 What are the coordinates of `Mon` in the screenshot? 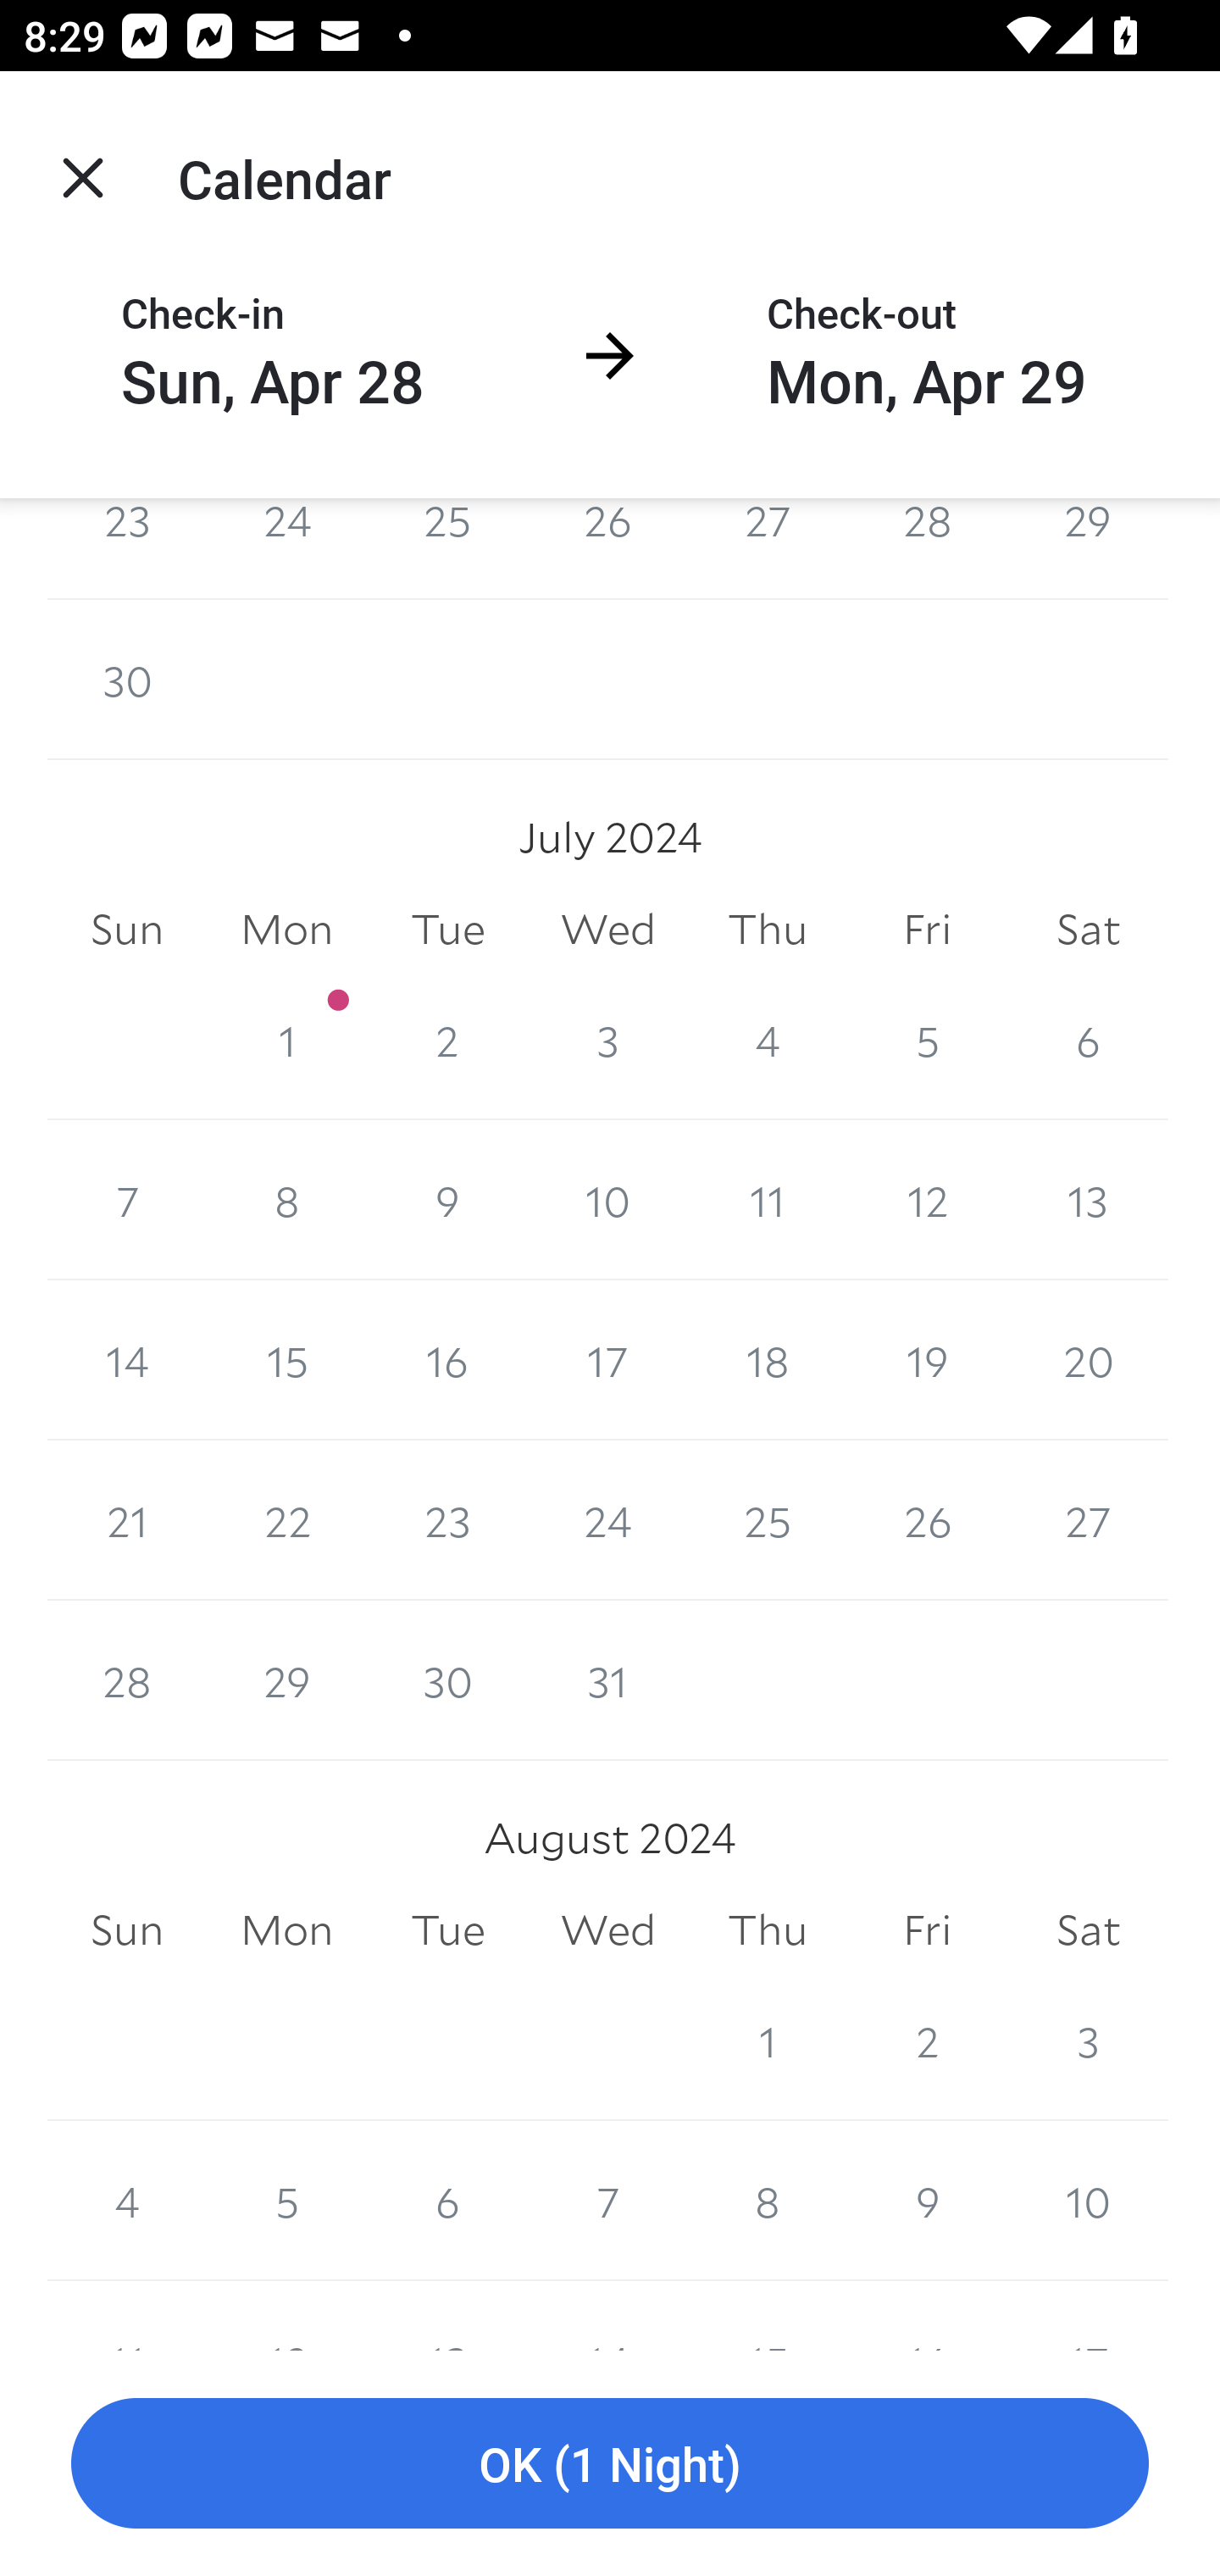 It's located at (286, 1930).